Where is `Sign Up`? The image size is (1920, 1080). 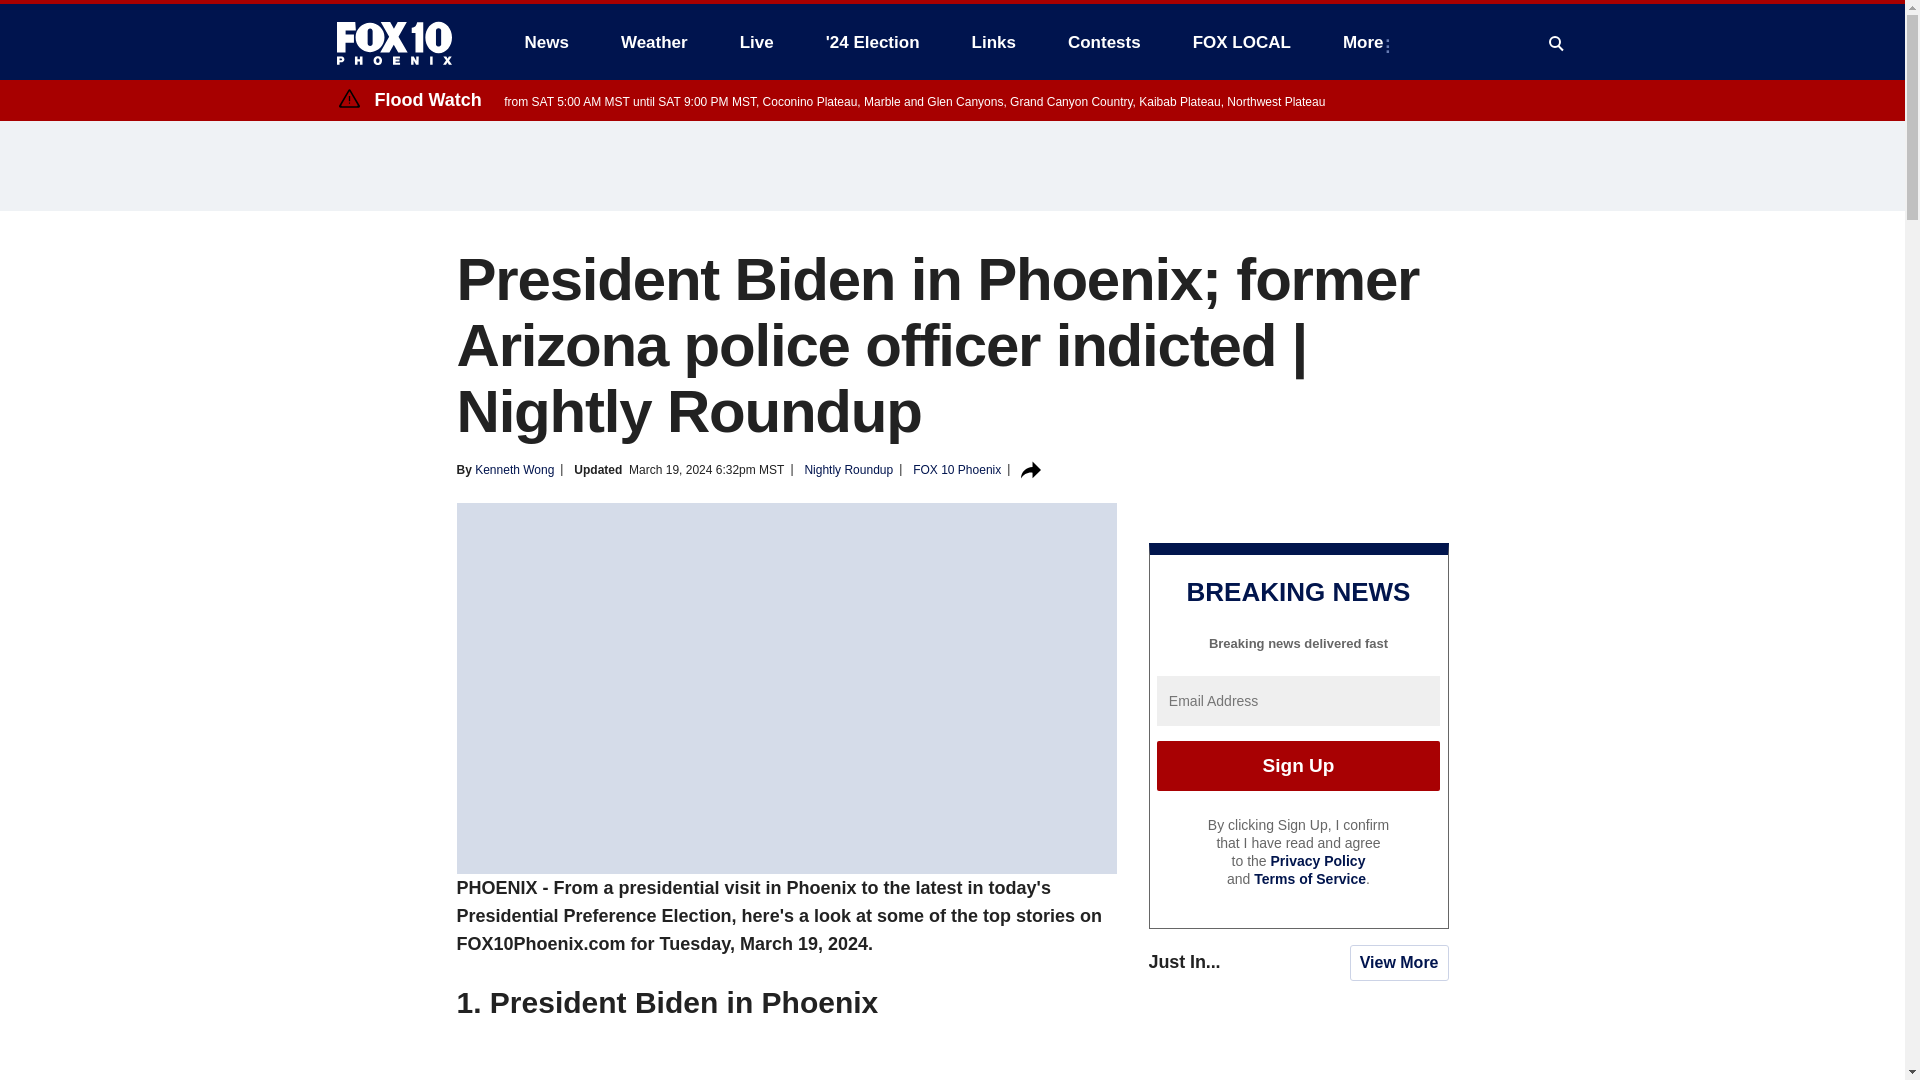 Sign Up is located at coordinates (1298, 765).